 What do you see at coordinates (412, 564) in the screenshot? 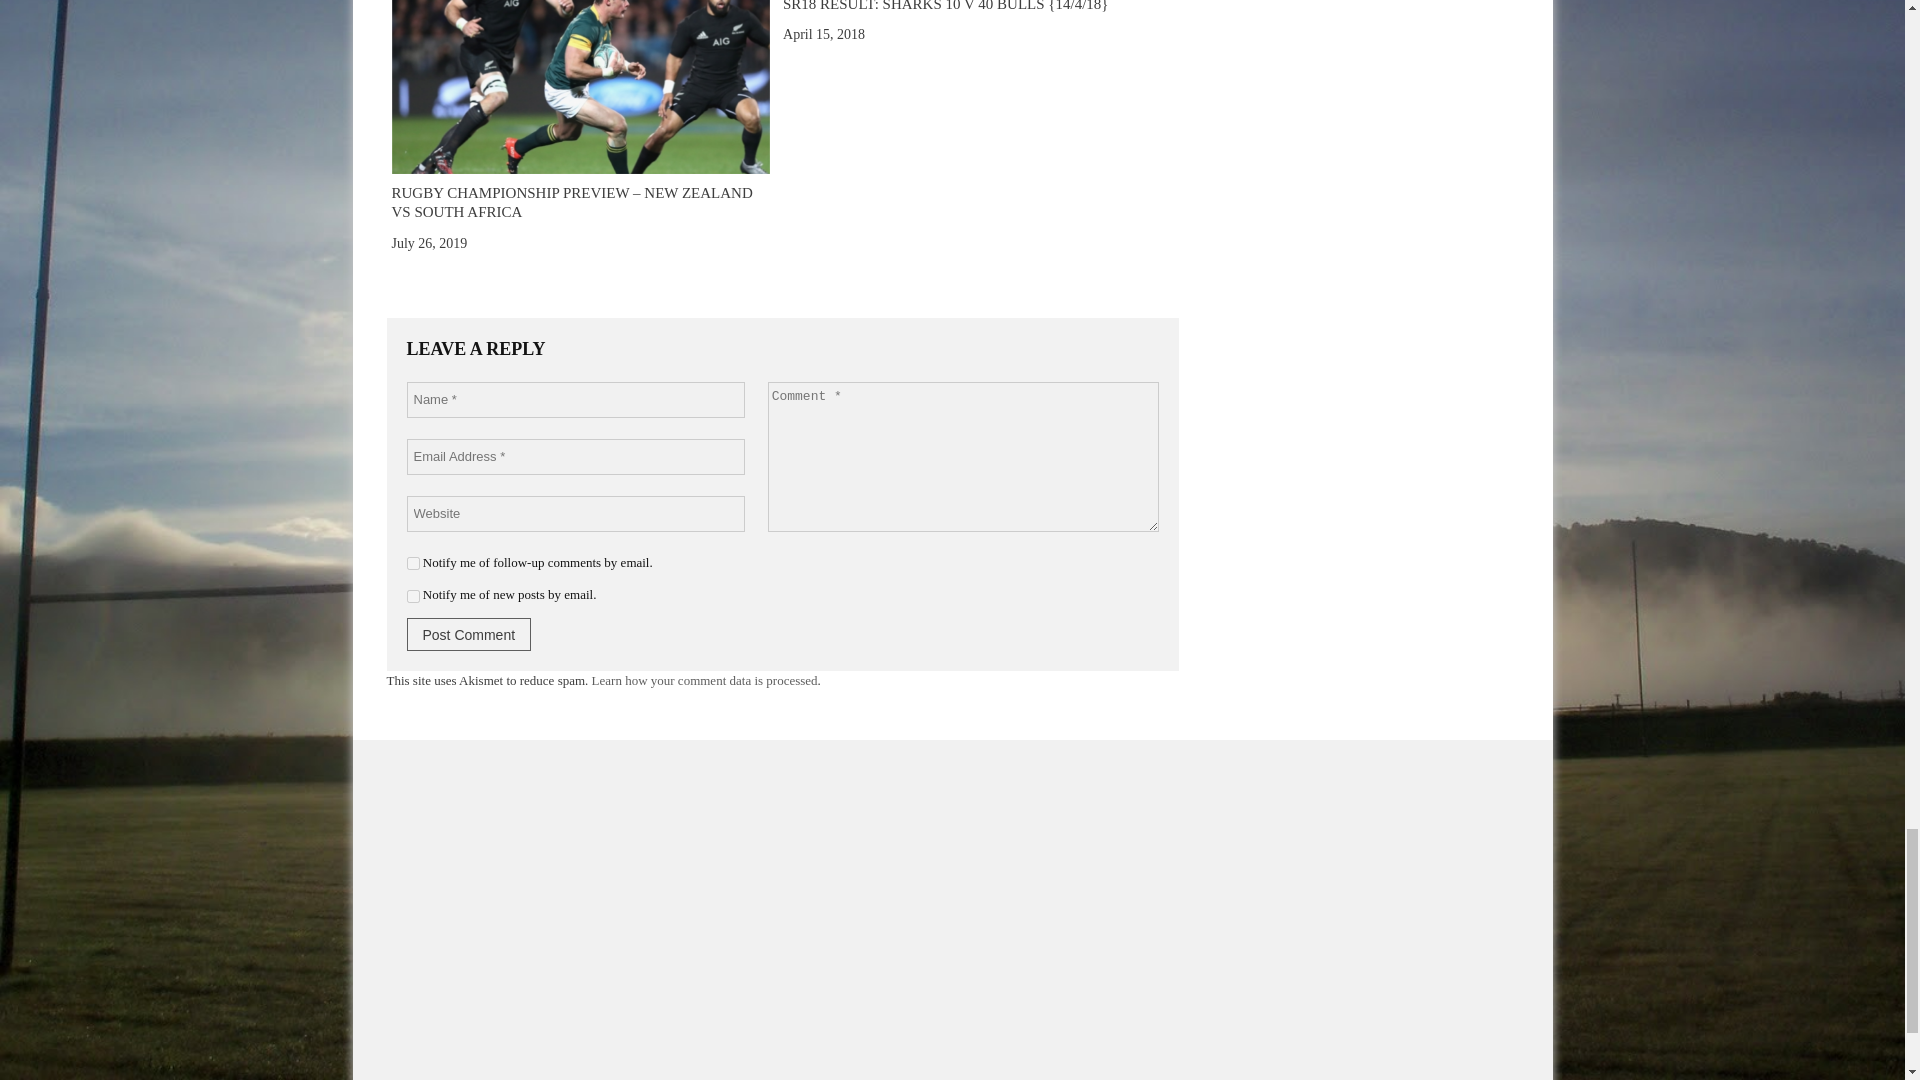
I see `subscribe` at bounding box center [412, 564].